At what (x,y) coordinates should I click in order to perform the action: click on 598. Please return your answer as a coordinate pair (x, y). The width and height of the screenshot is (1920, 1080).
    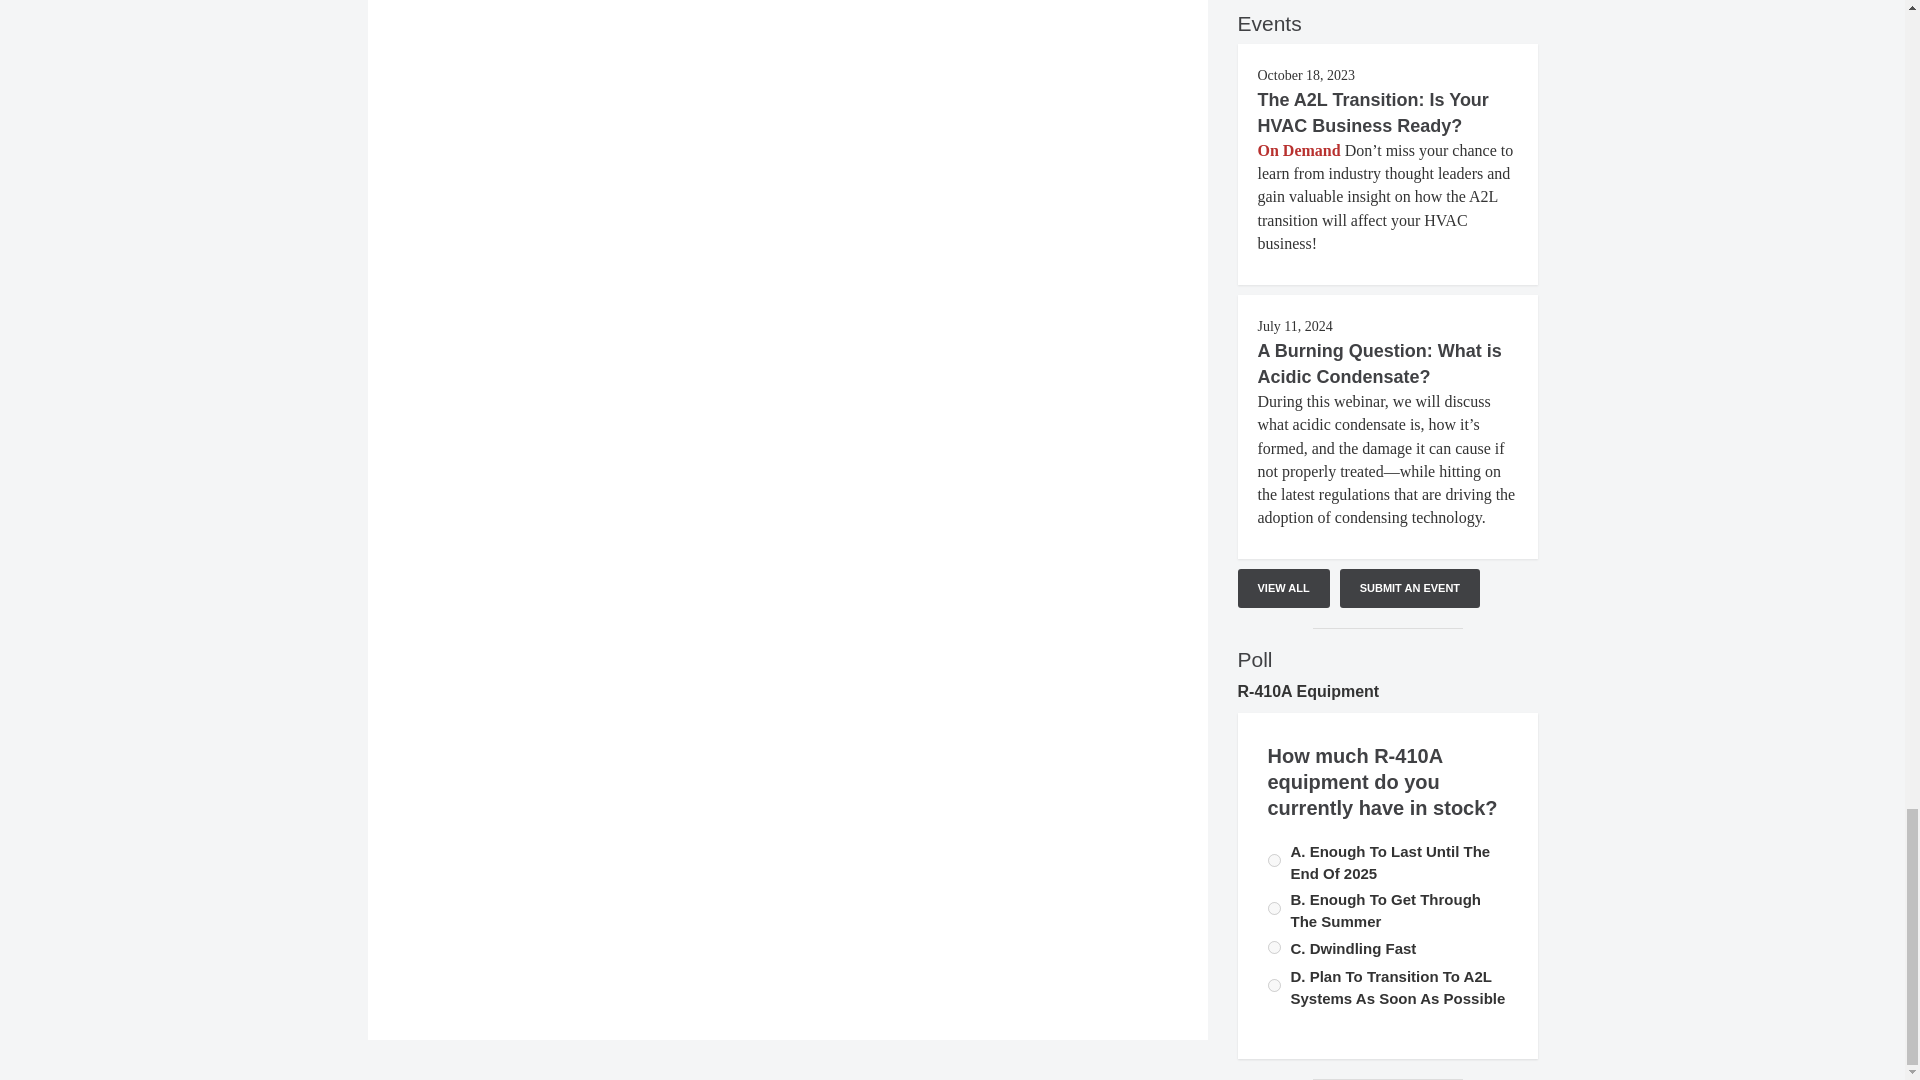
    Looking at the image, I should click on (1274, 946).